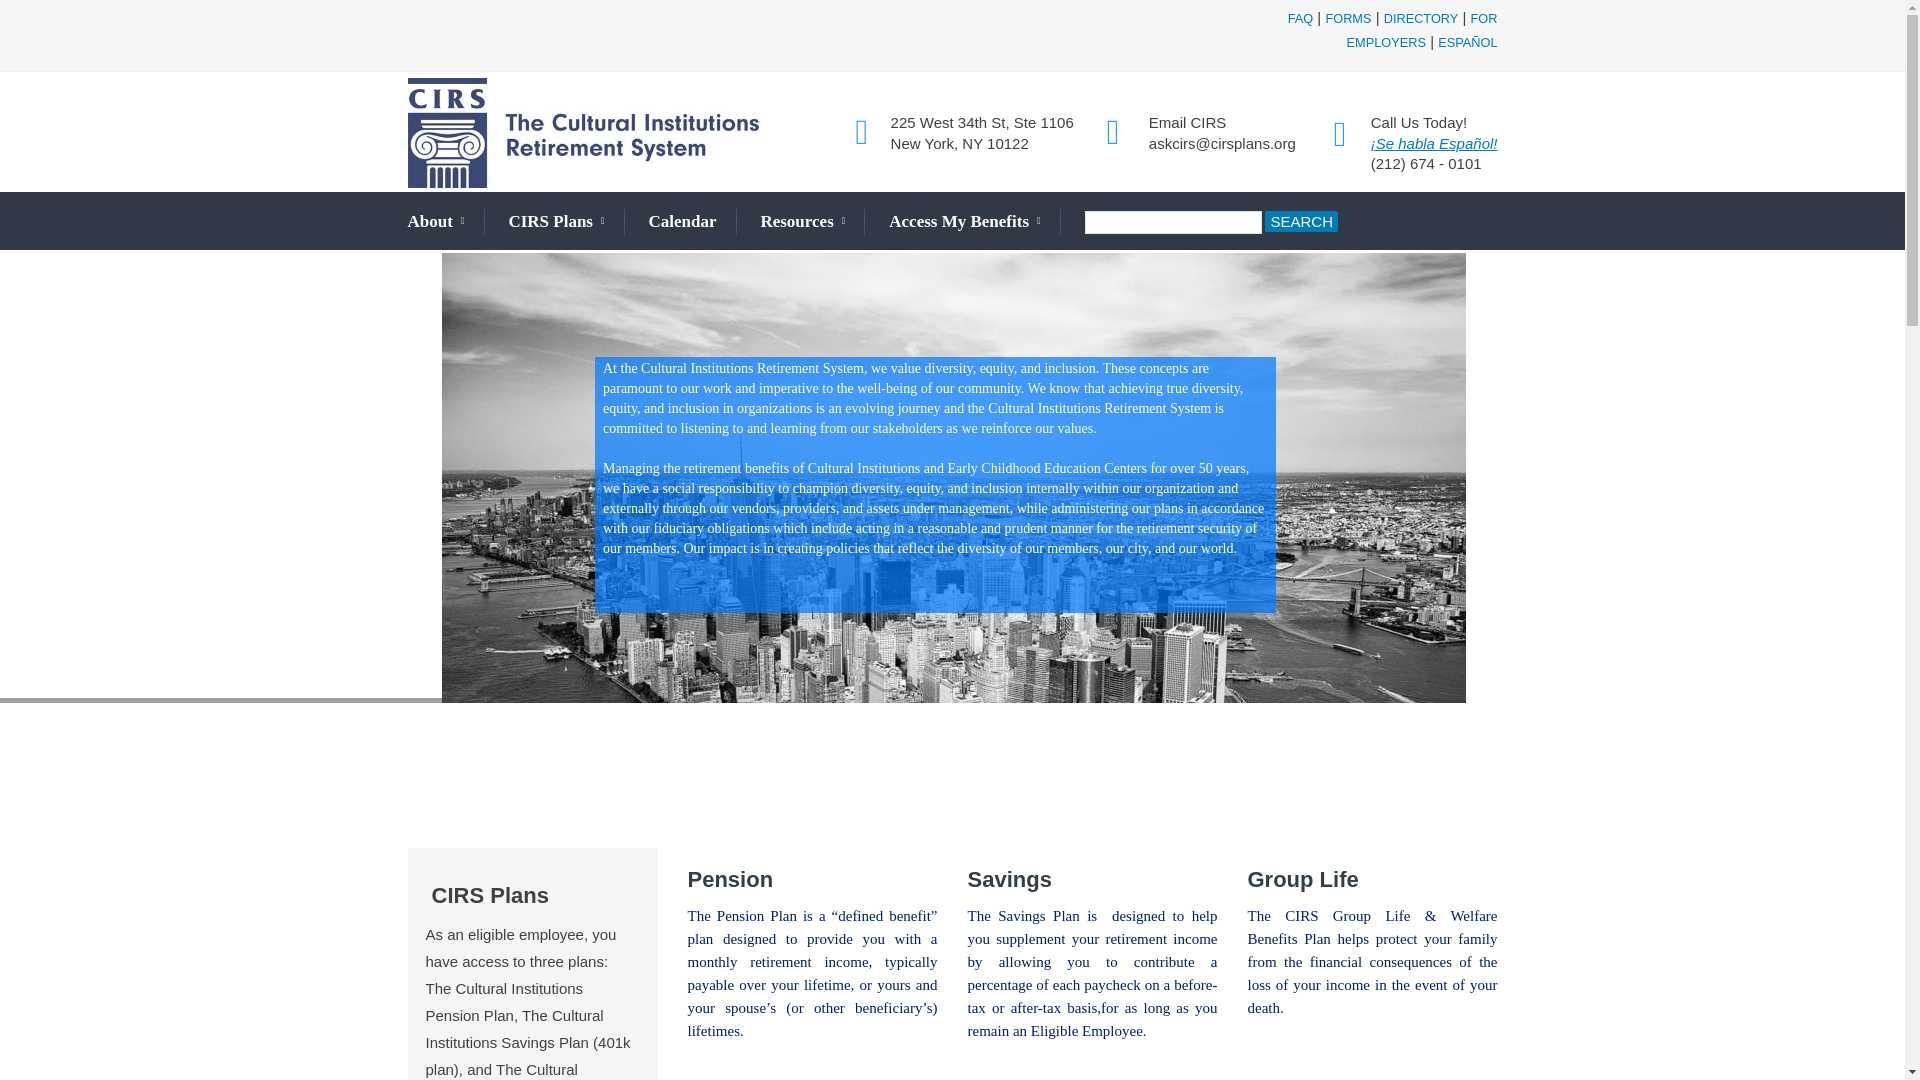 The width and height of the screenshot is (1920, 1080). Describe the element at coordinates (1302, 220) in the screenshot. I see `Search` at that location.